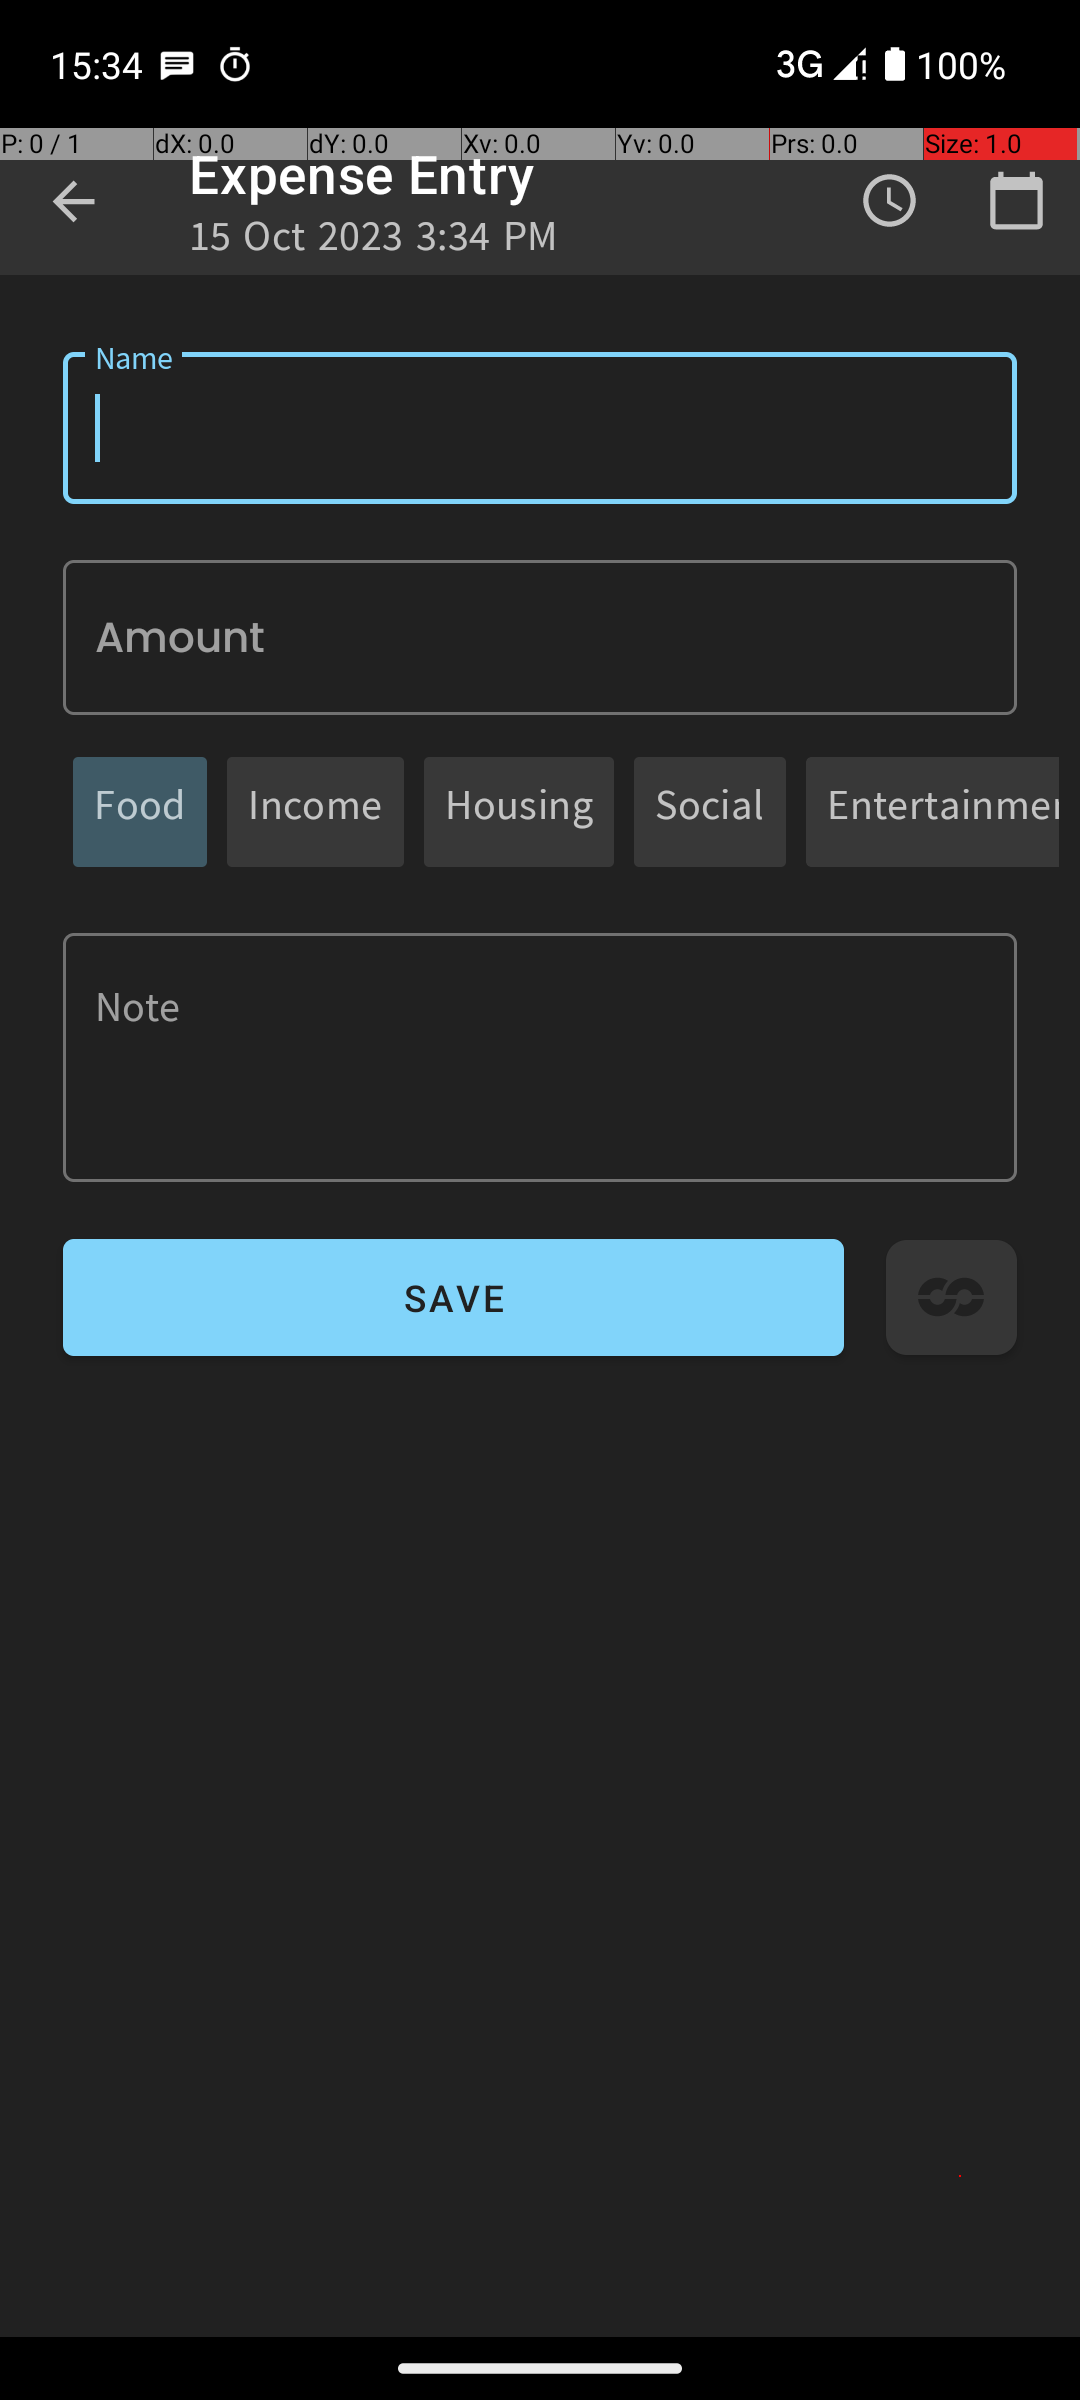  I want to click on Name, so click(540, 428).